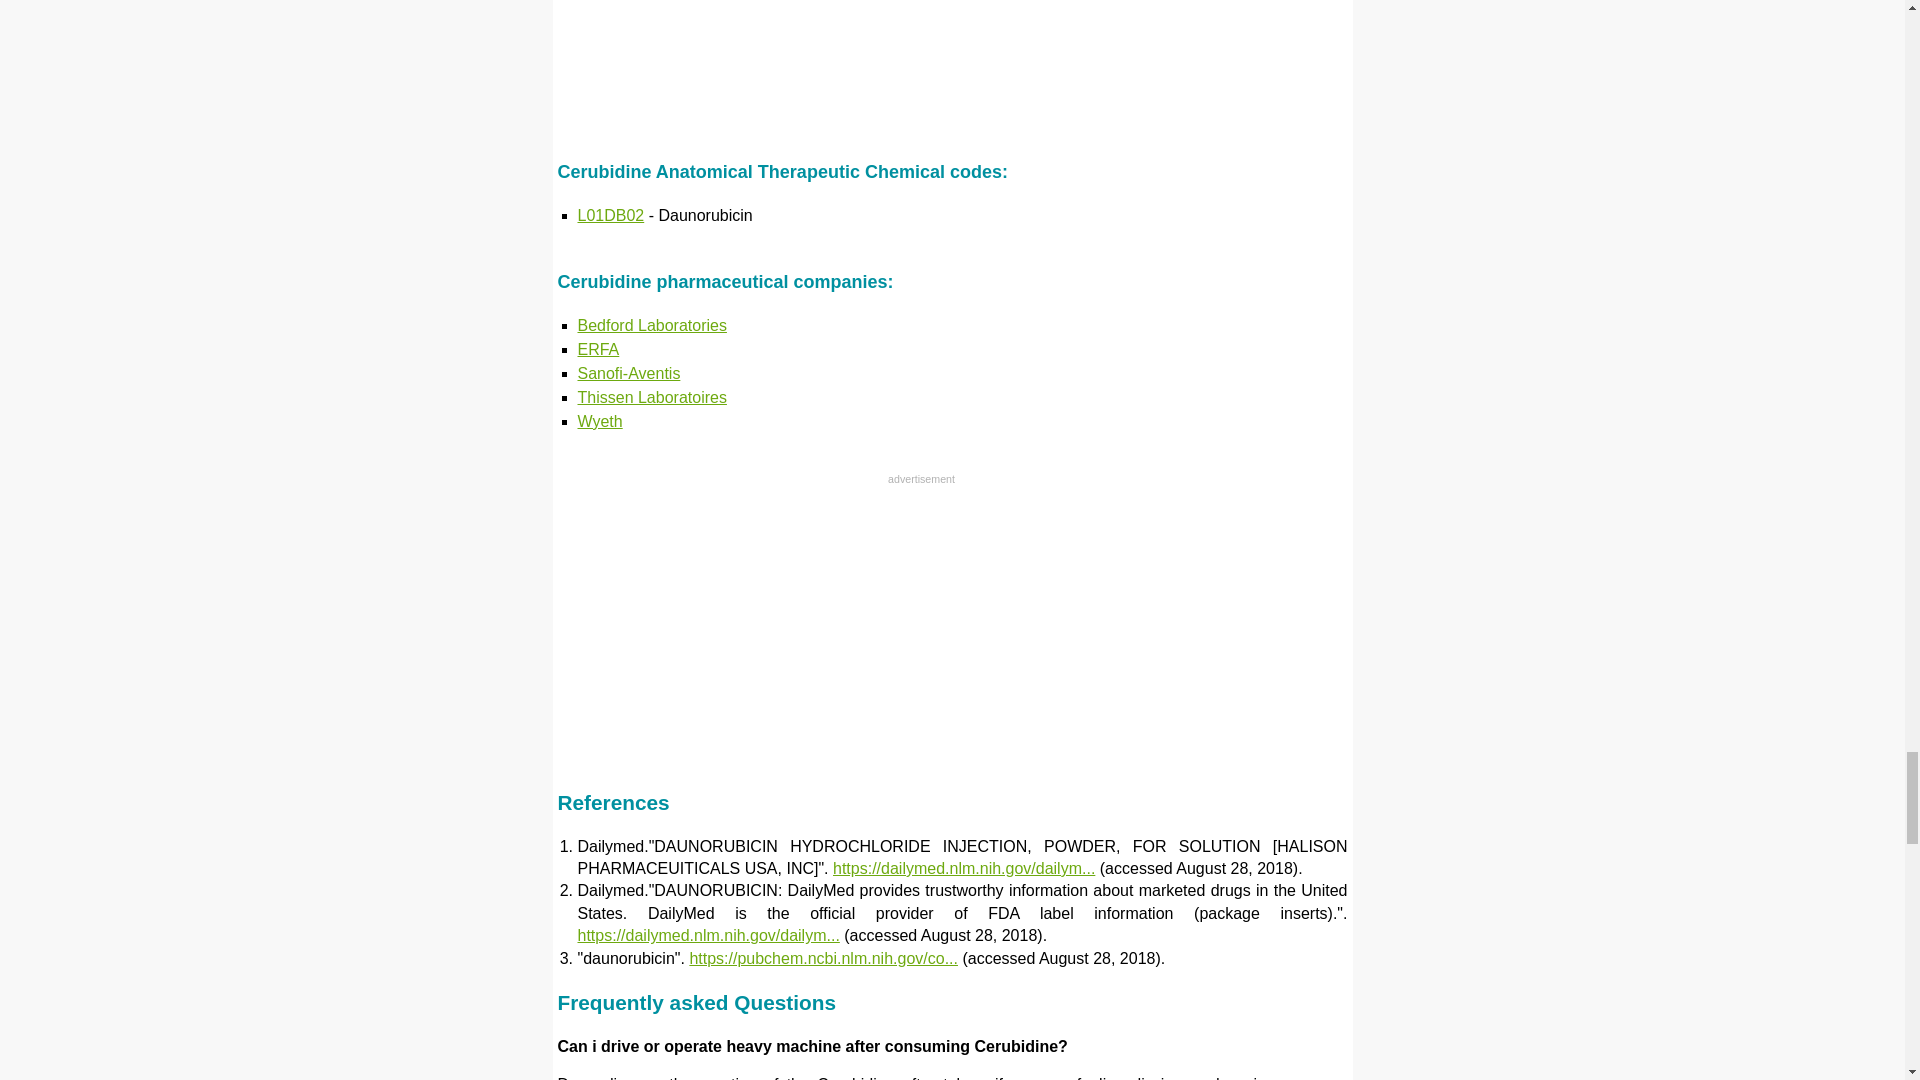  I want to click on Bedford Laboratories, so click(652, 325).